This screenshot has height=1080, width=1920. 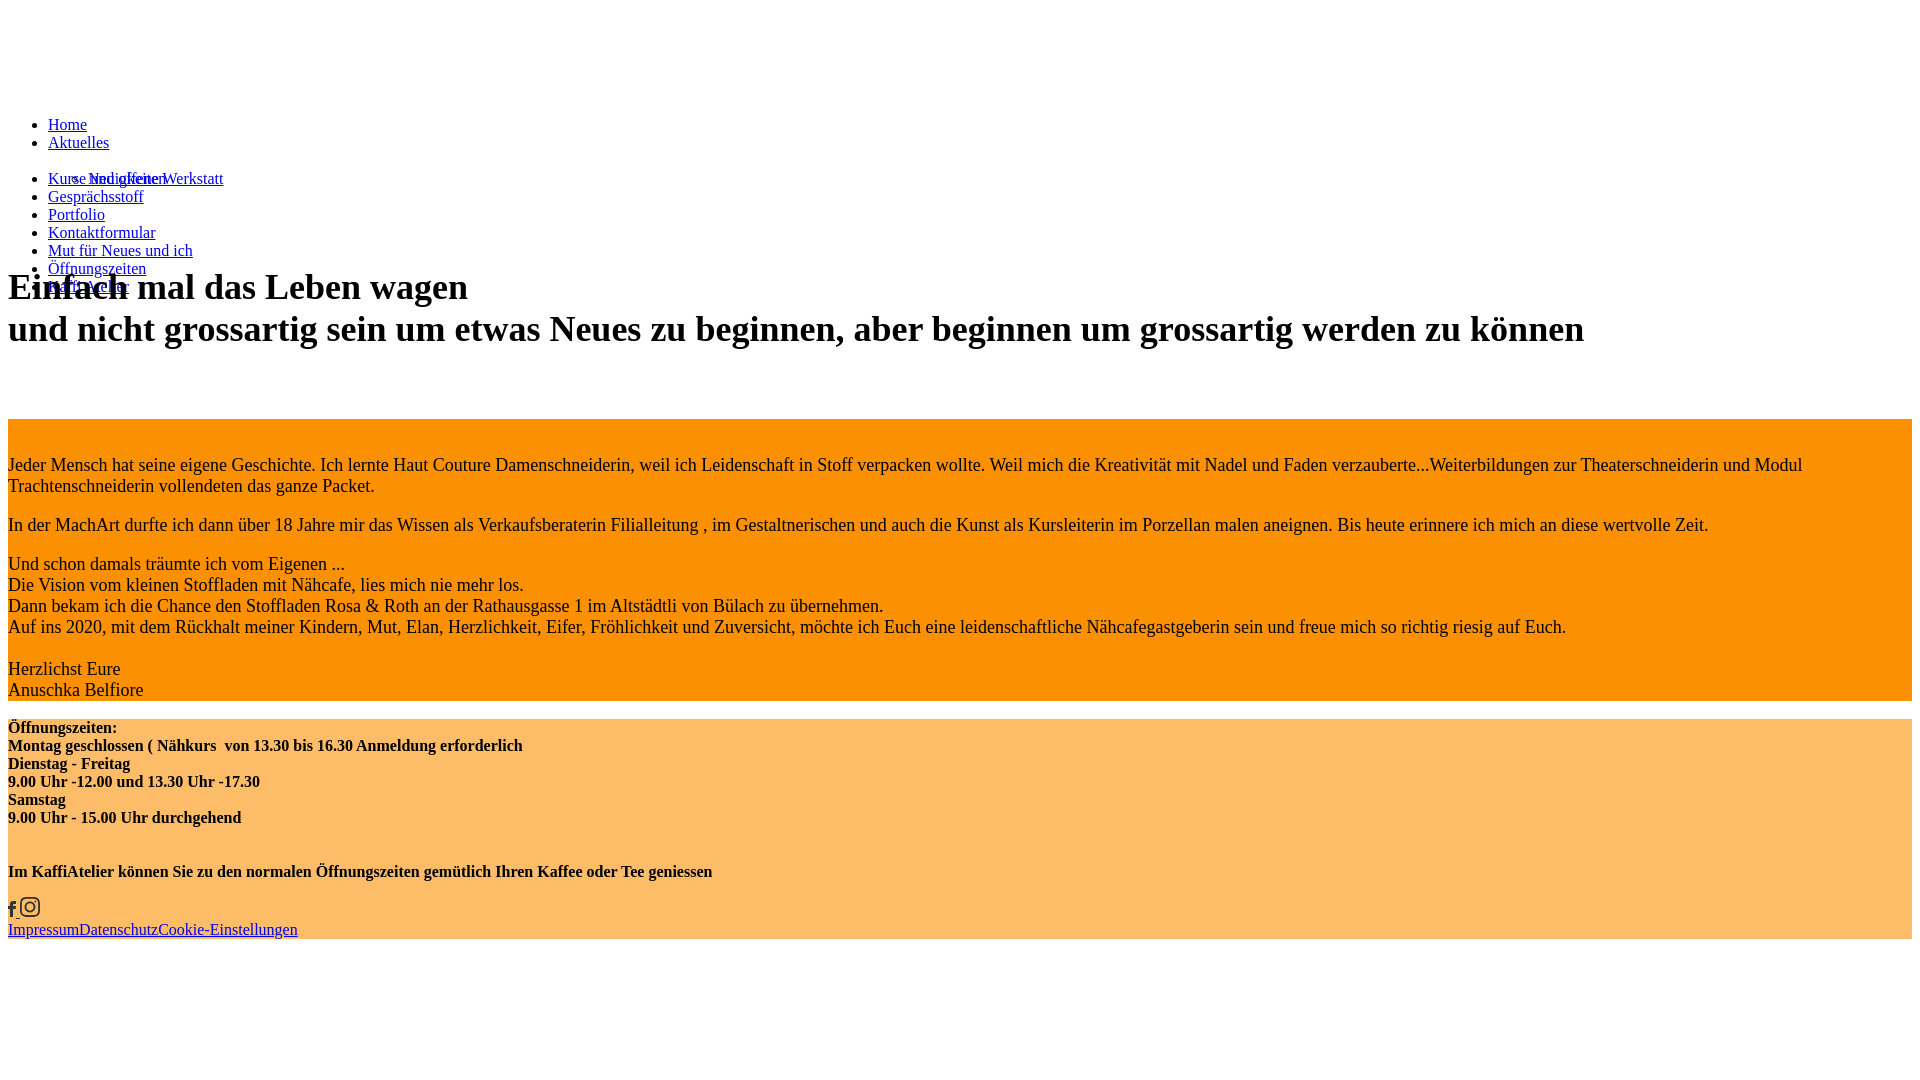 I want to click on Datenschutz, so click(x=118, y=930).